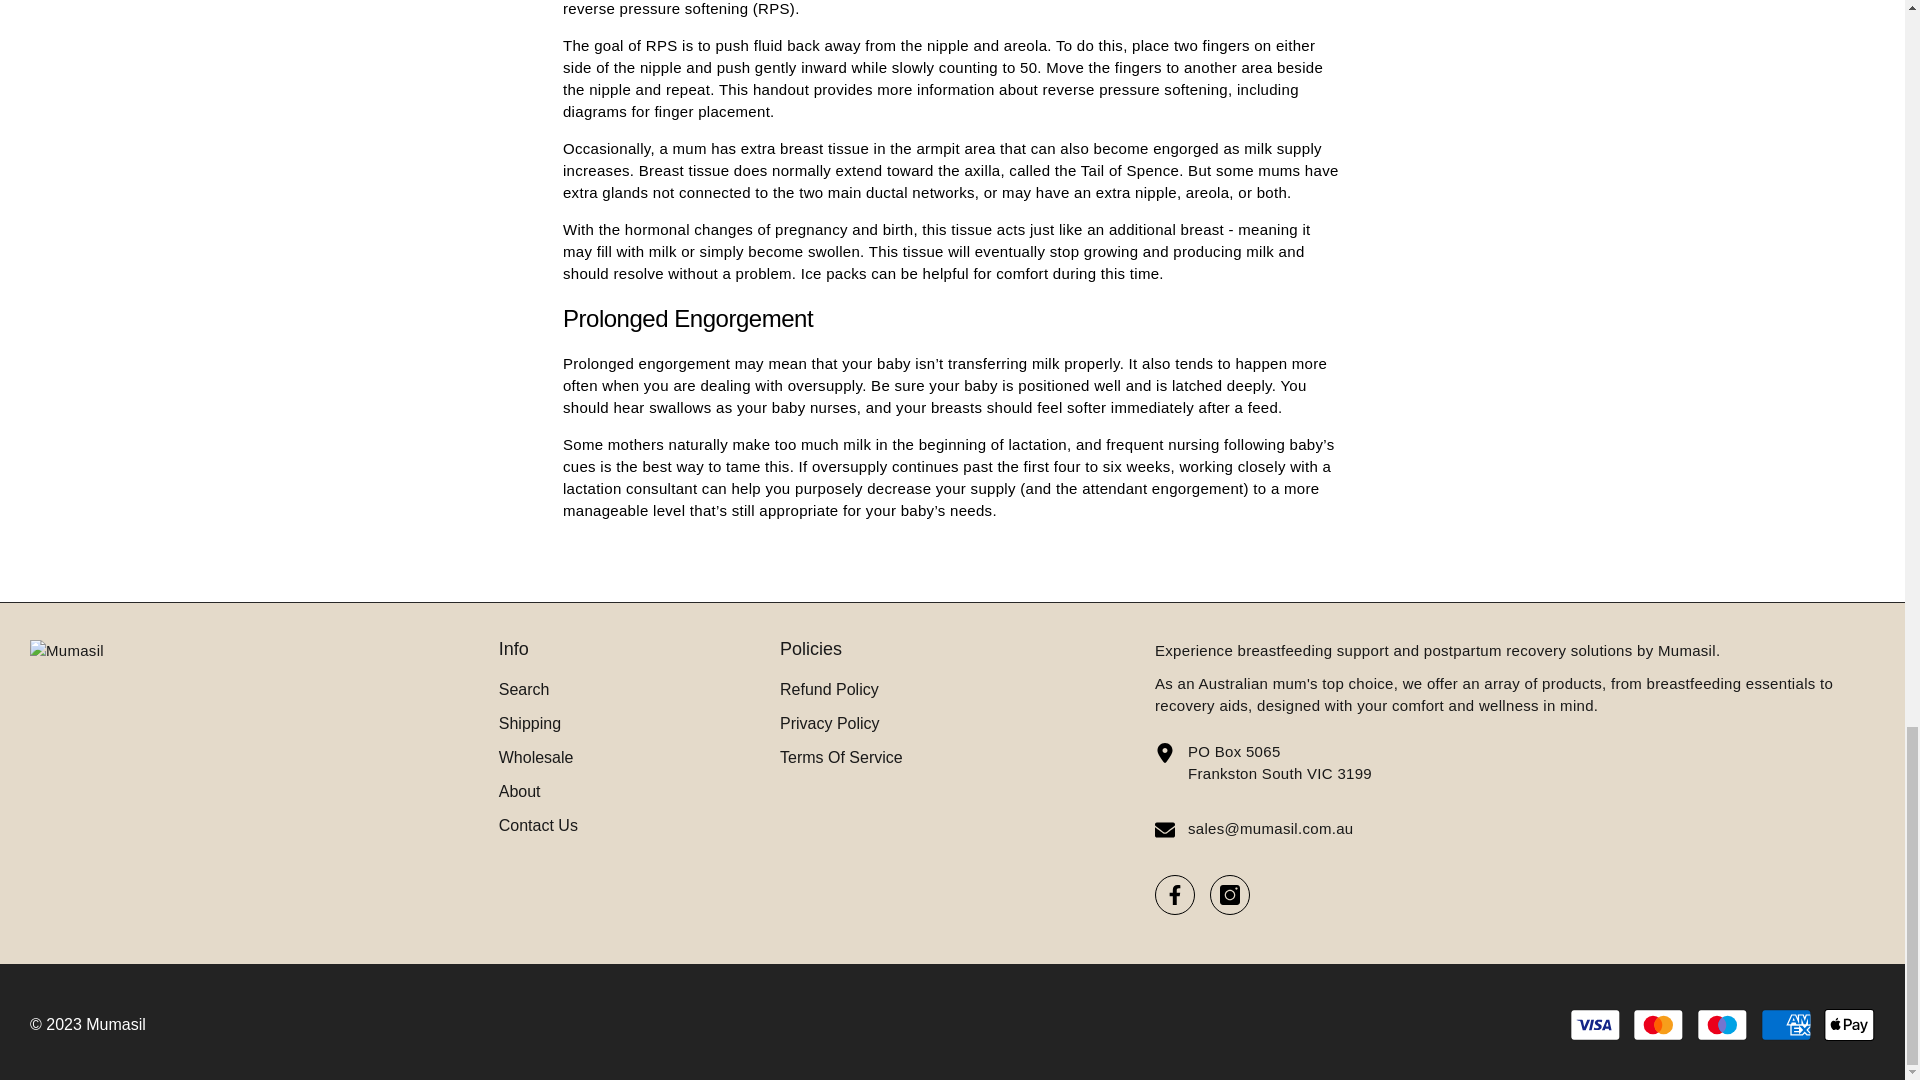  I want to click on Search, so click(524, 690).